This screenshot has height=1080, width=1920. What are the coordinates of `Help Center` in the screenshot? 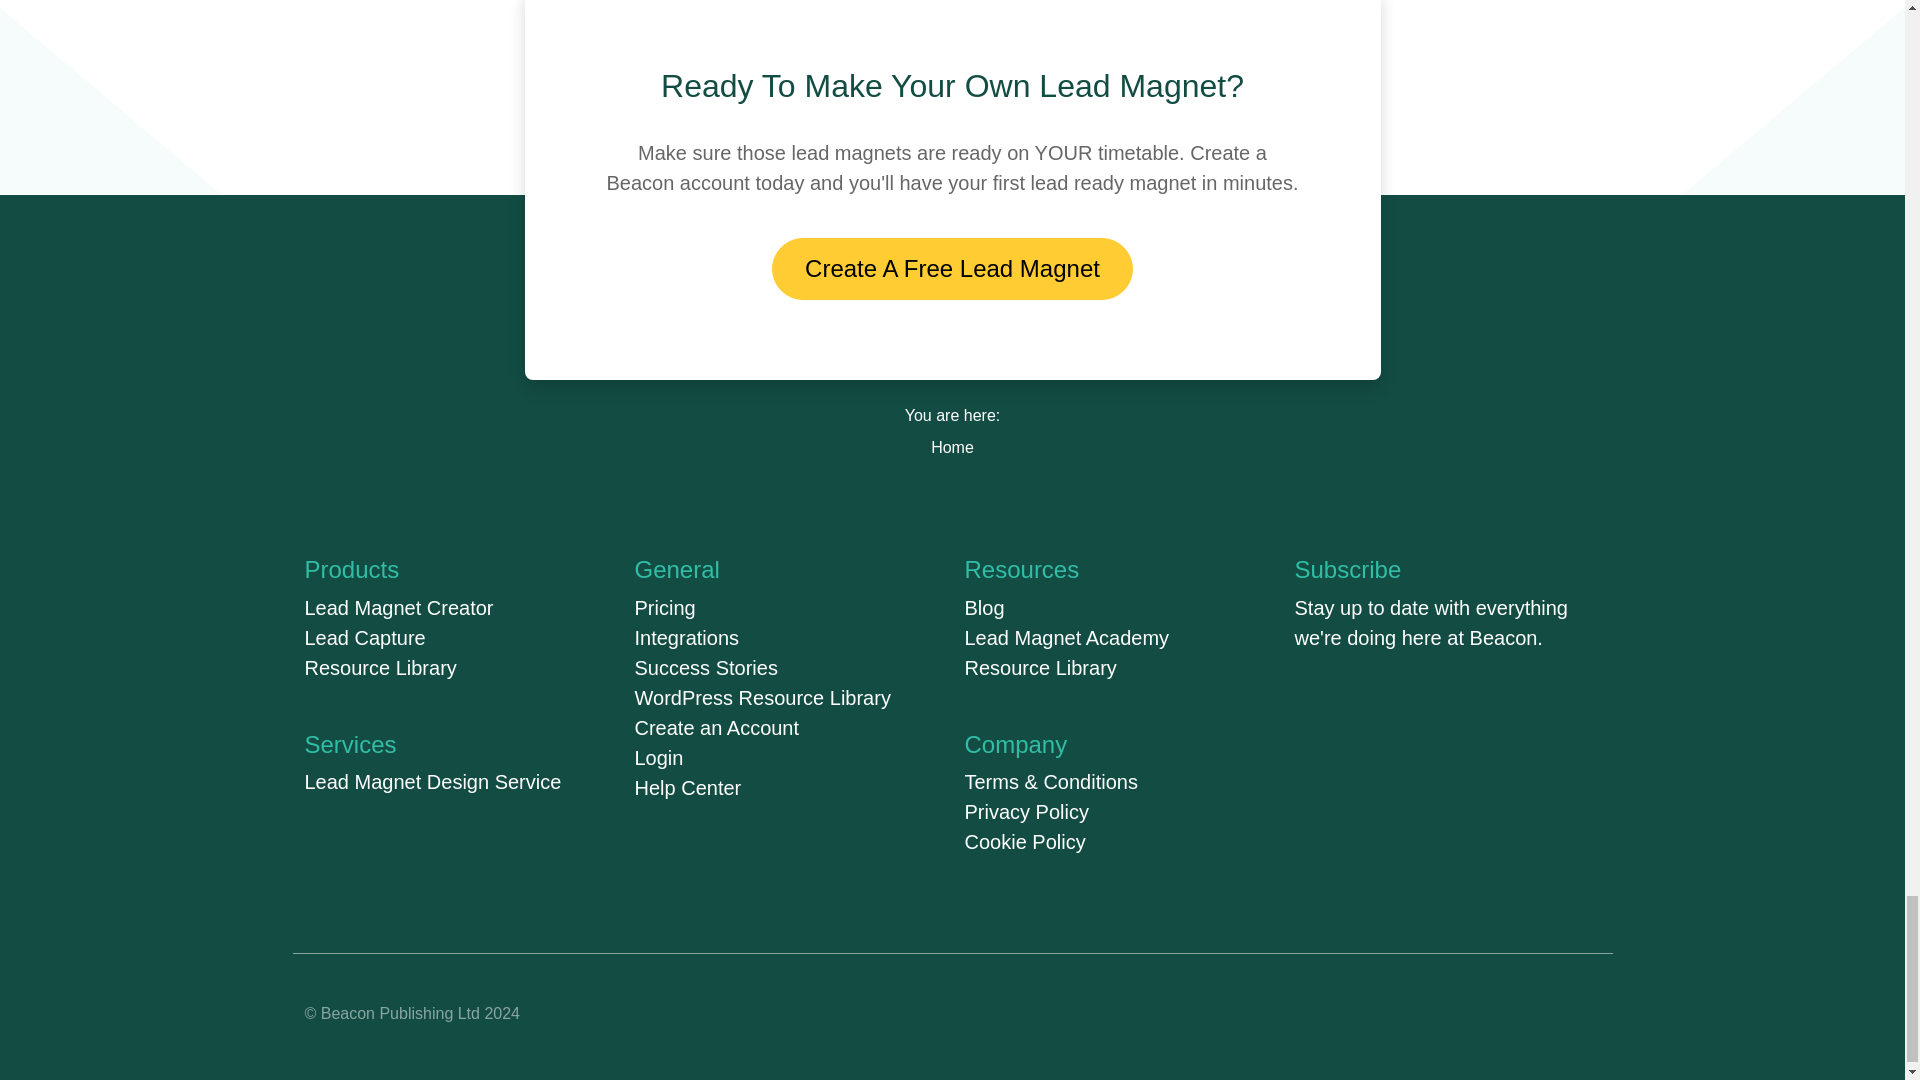 It's located at (687, 788).